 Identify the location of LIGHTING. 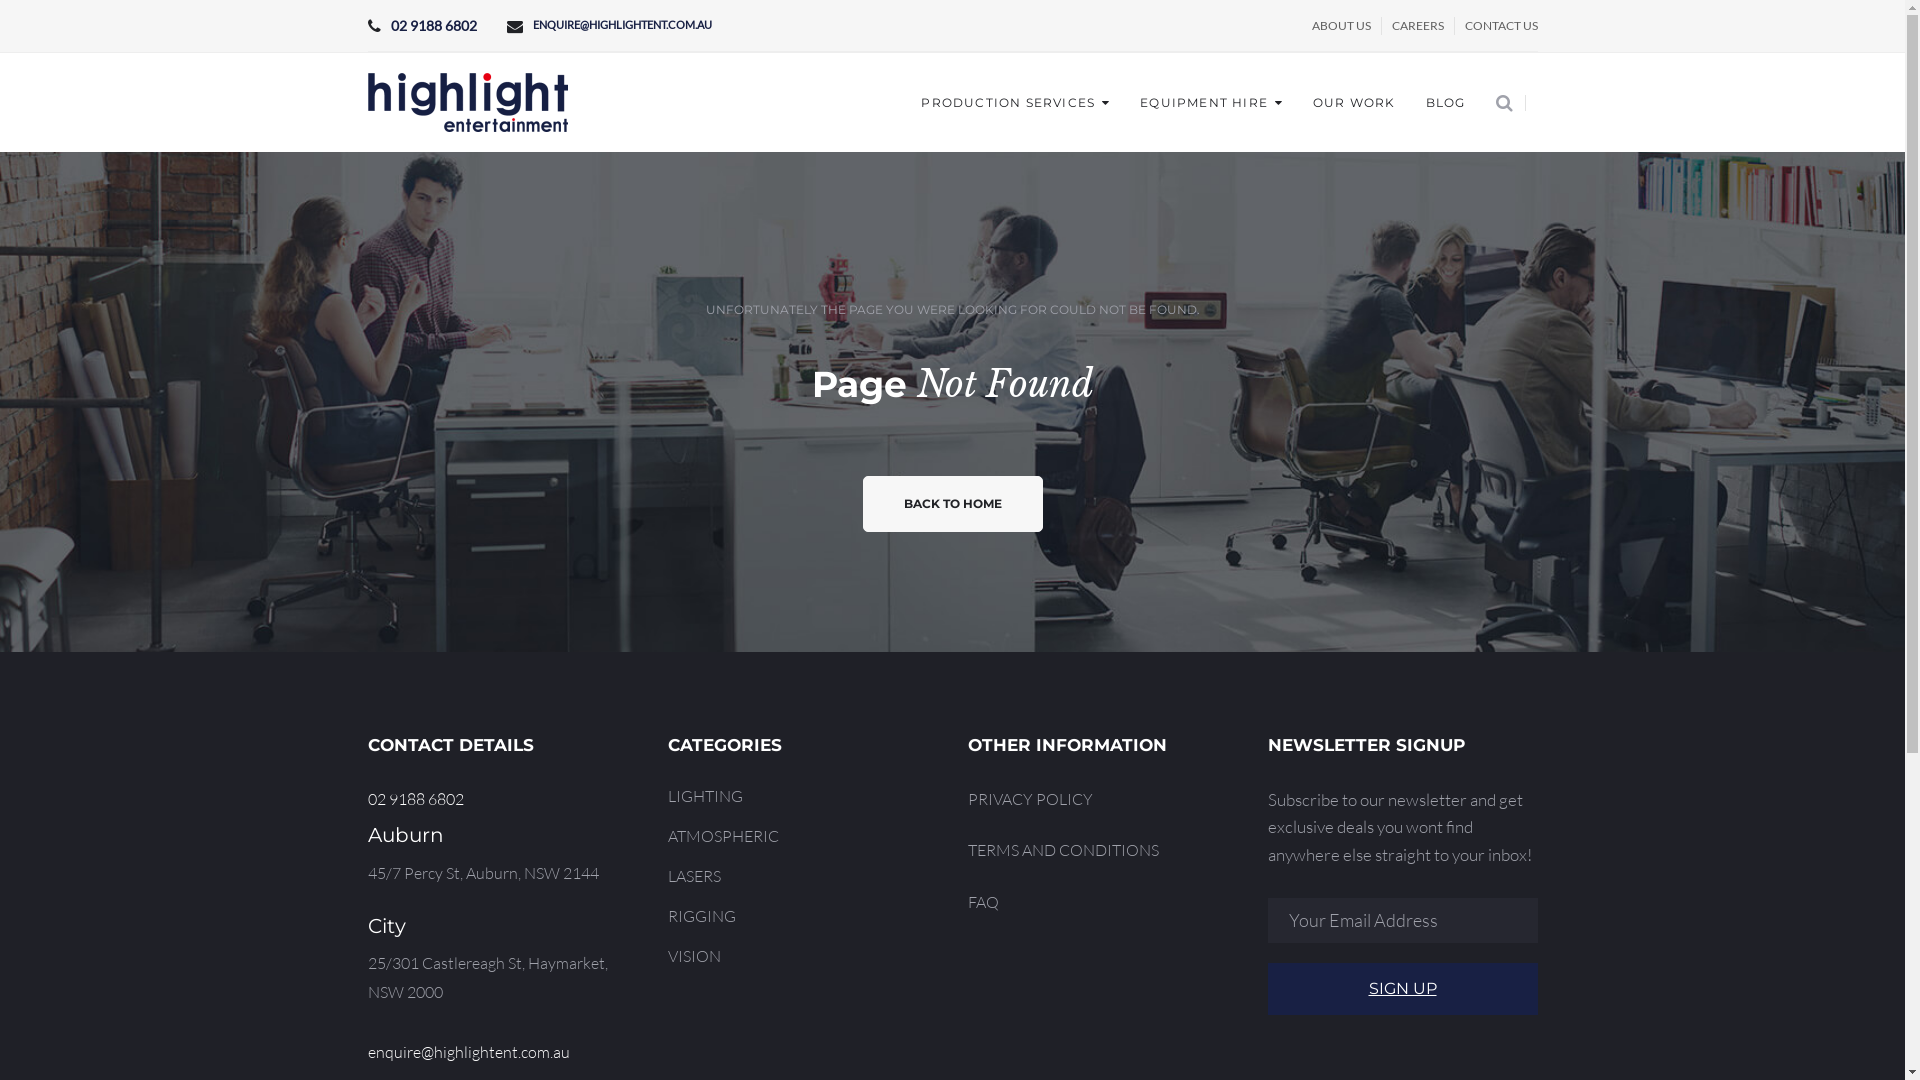
(706, 796).